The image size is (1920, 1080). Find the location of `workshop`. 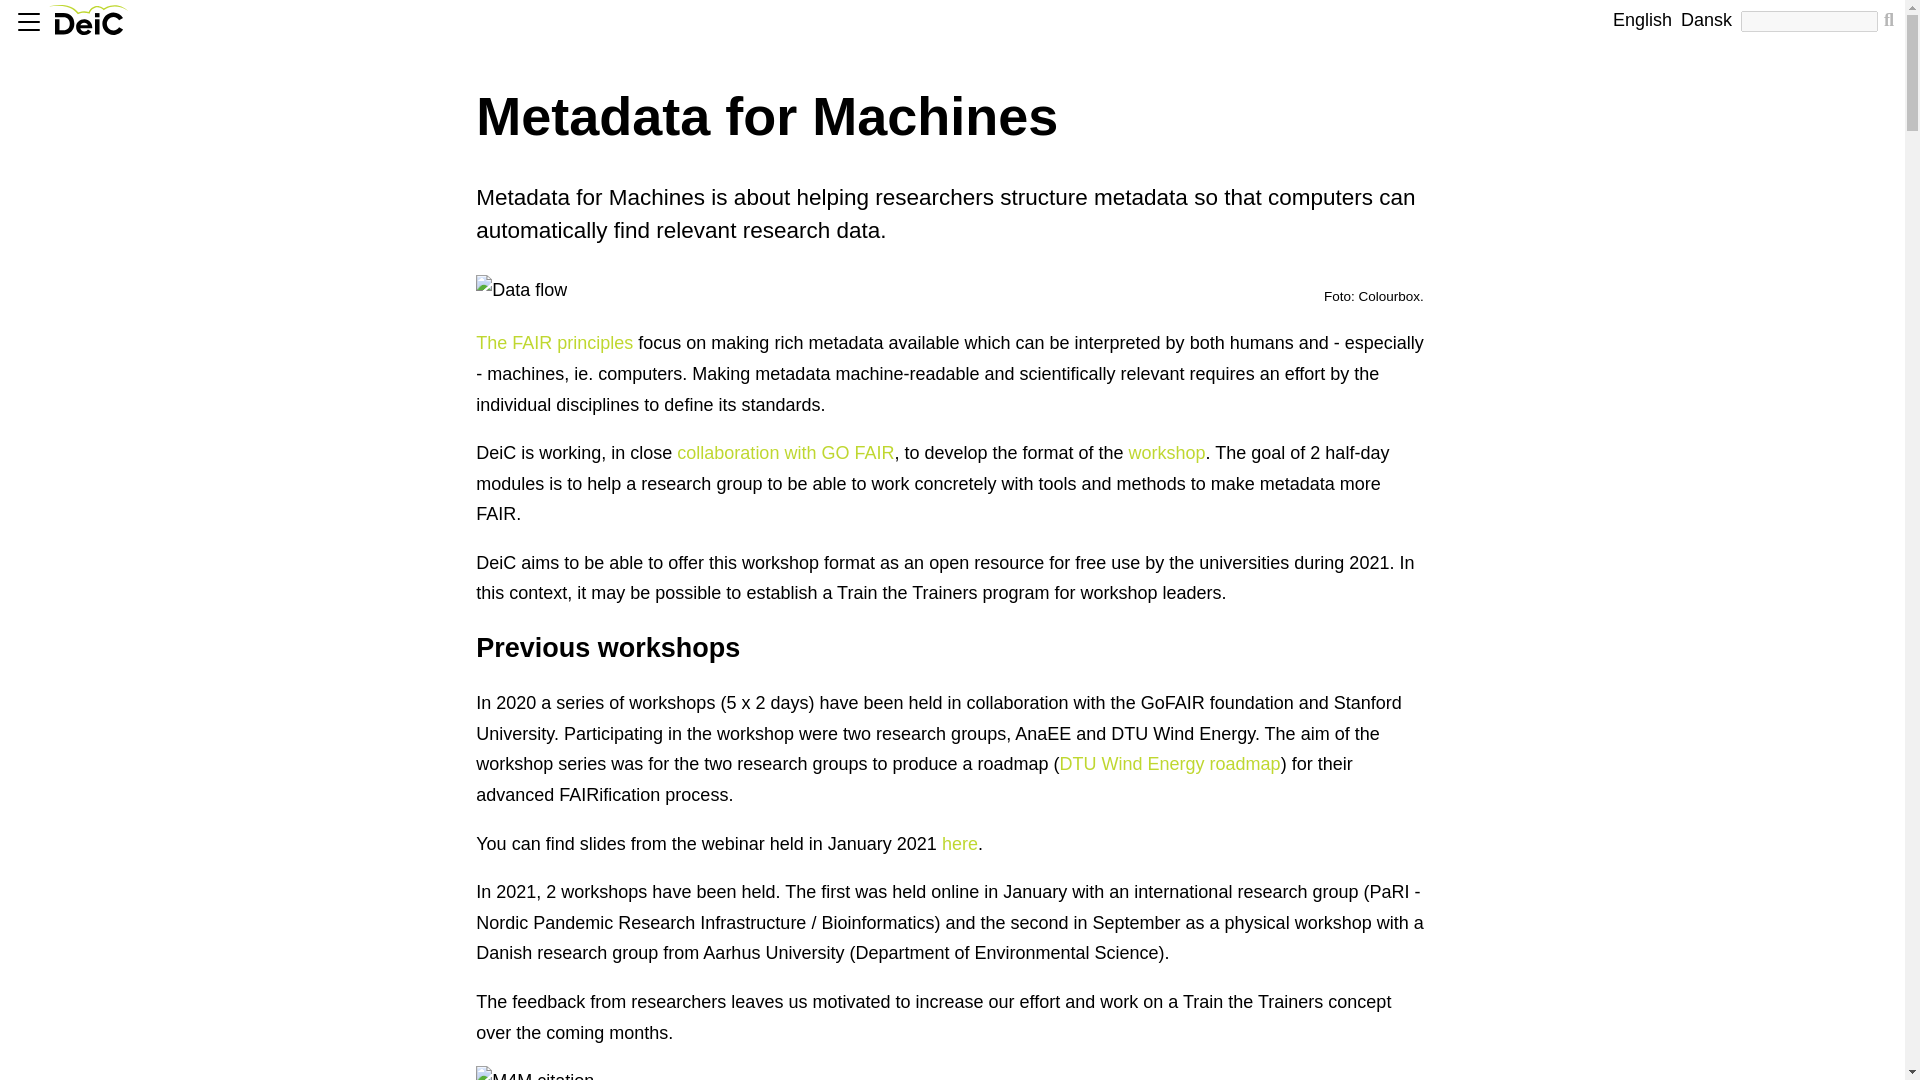

workshop is located at coordinates (1166, 452).